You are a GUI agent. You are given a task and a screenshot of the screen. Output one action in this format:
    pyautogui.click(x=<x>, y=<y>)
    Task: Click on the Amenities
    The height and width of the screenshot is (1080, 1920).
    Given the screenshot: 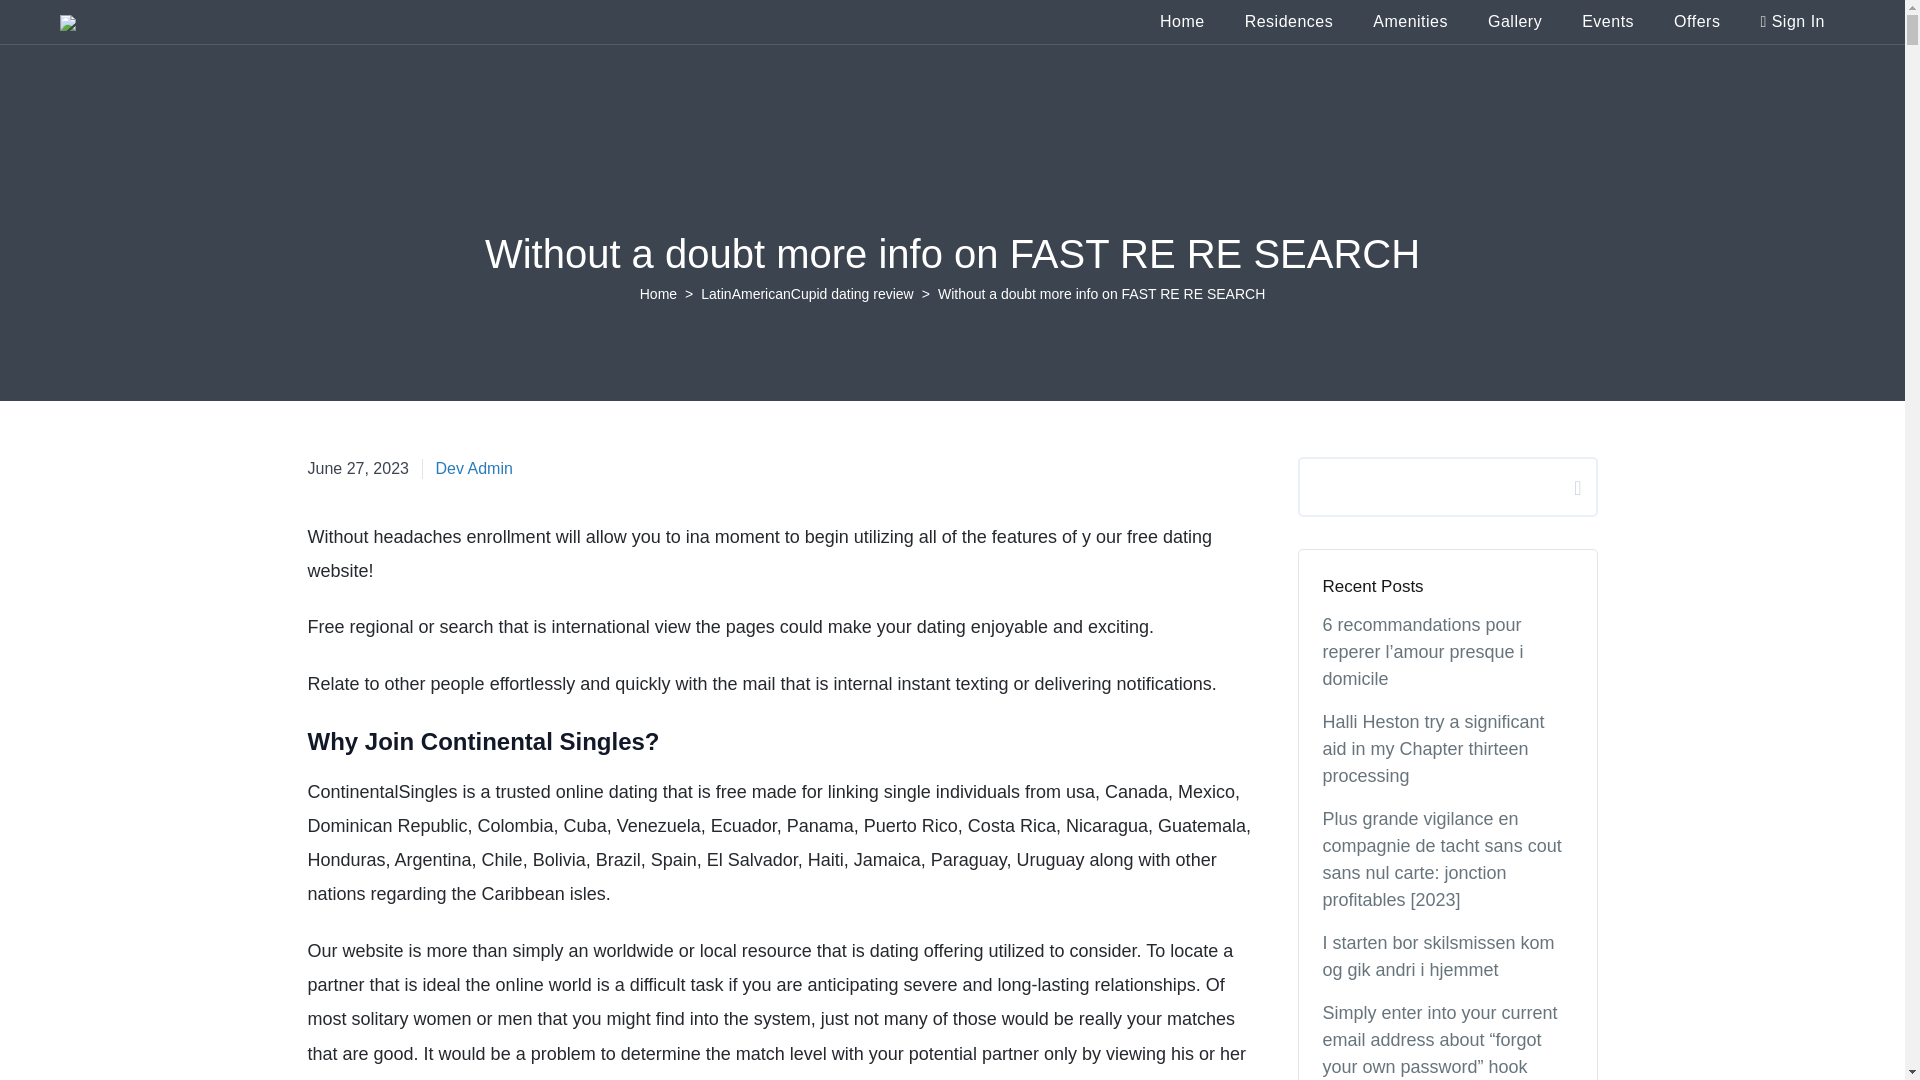 What is the action you would take?
    pyautogui.click(x=1182, y=21)
    